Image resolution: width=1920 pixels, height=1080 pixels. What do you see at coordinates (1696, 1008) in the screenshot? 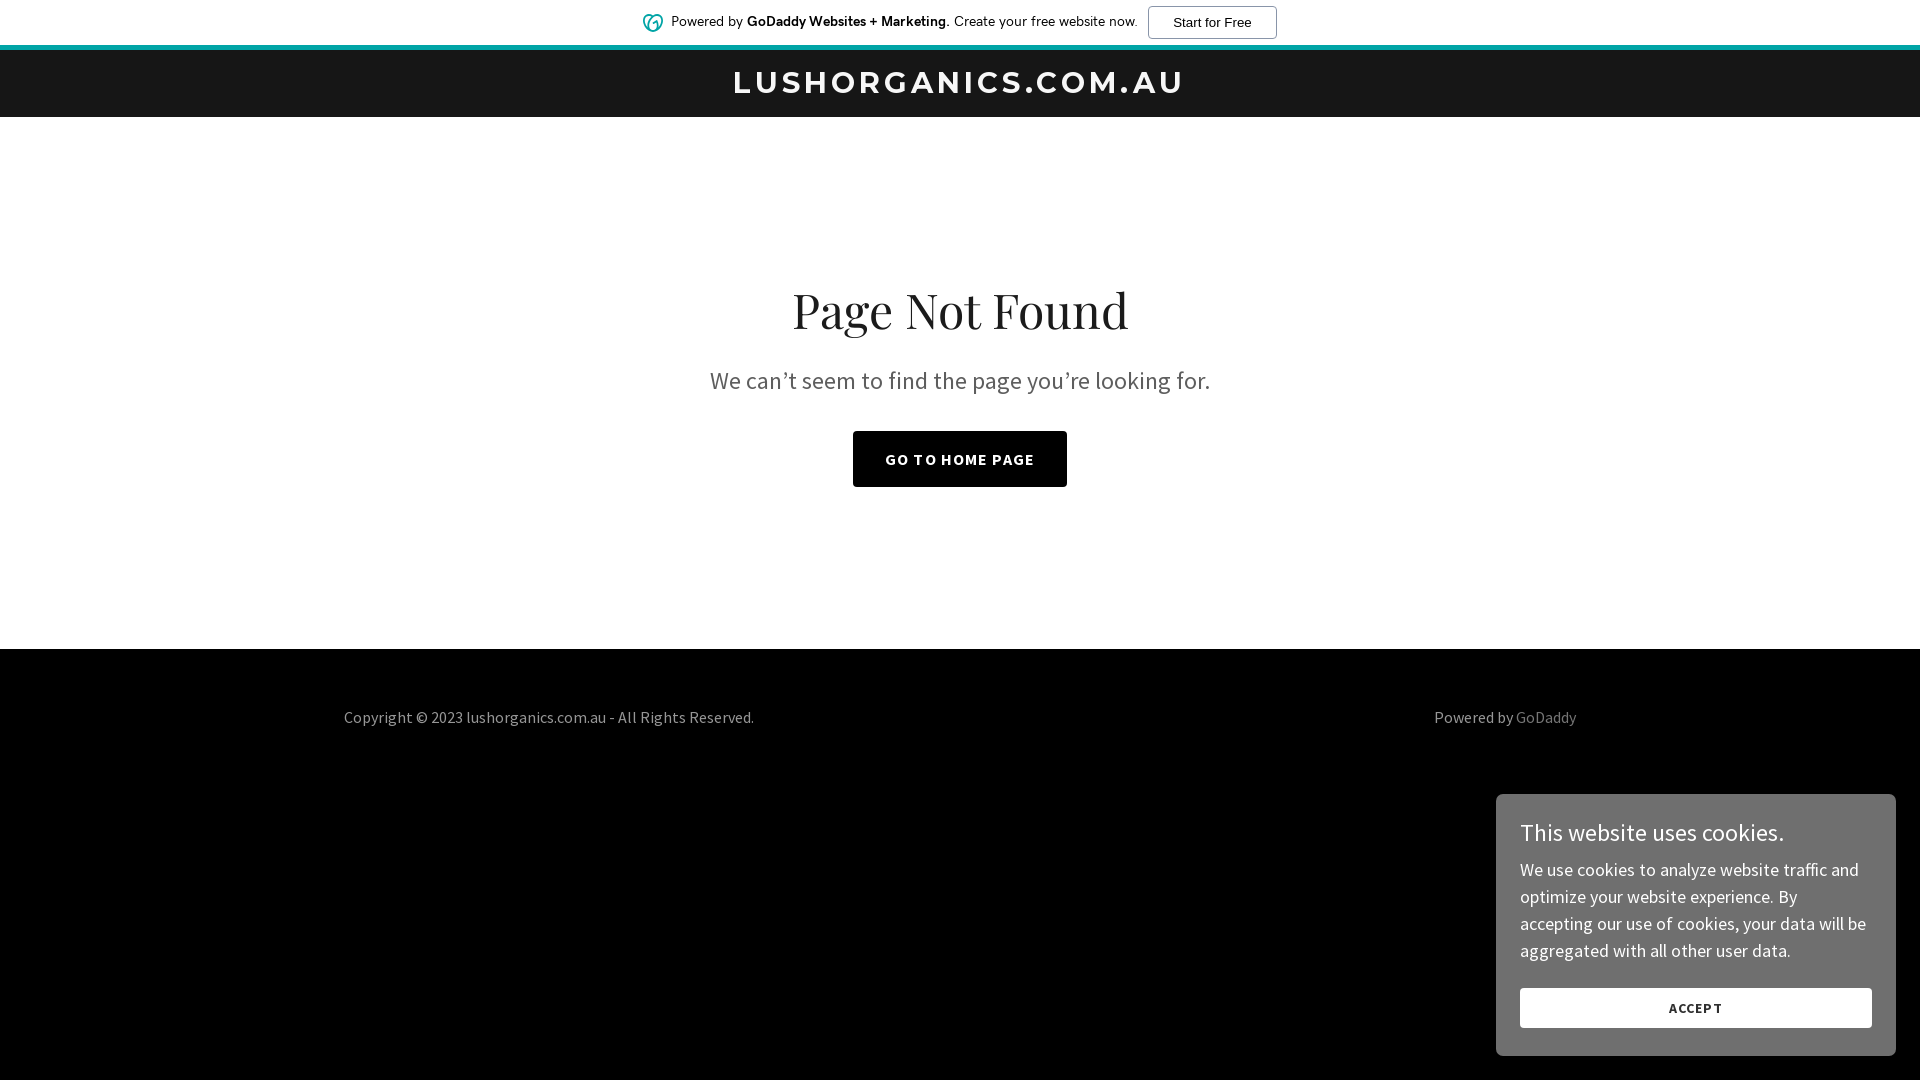
I see `ACCEPT` at bounding box center [1696, 1008].